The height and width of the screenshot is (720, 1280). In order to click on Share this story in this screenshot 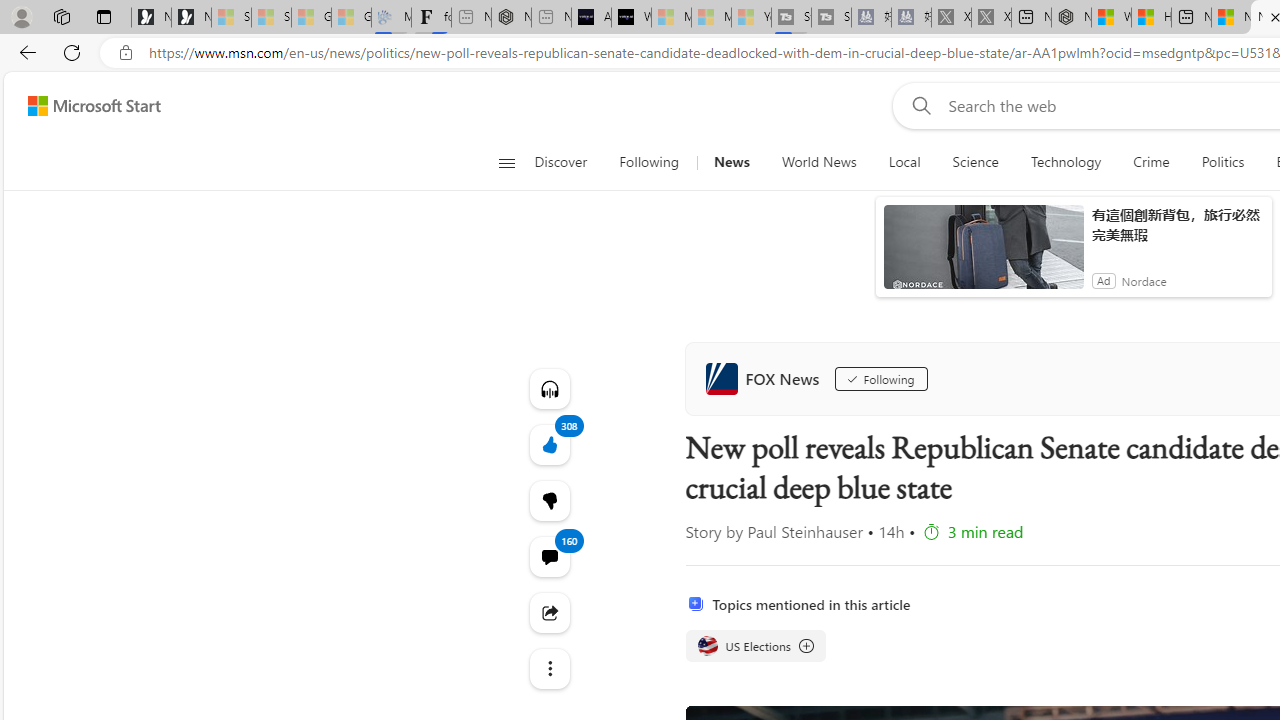, I will do `click(548, 612)`.